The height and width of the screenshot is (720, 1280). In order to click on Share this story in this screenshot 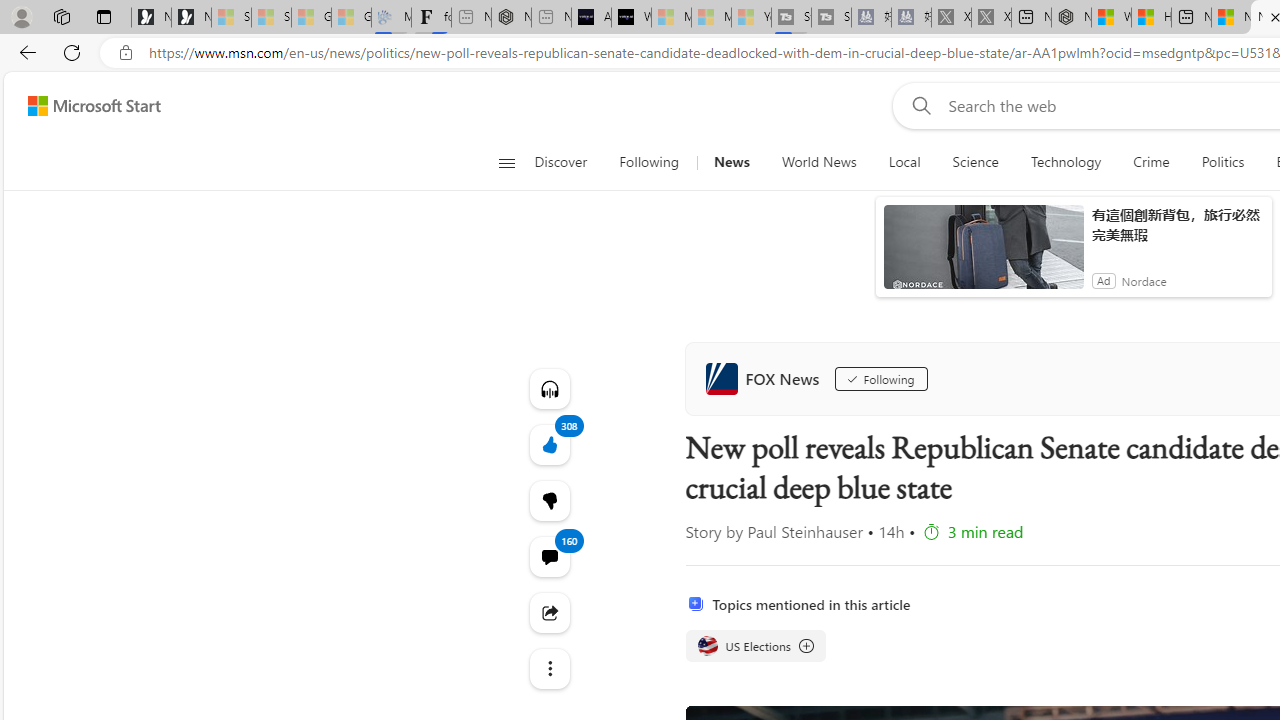, I will do `click(548, 612)`.